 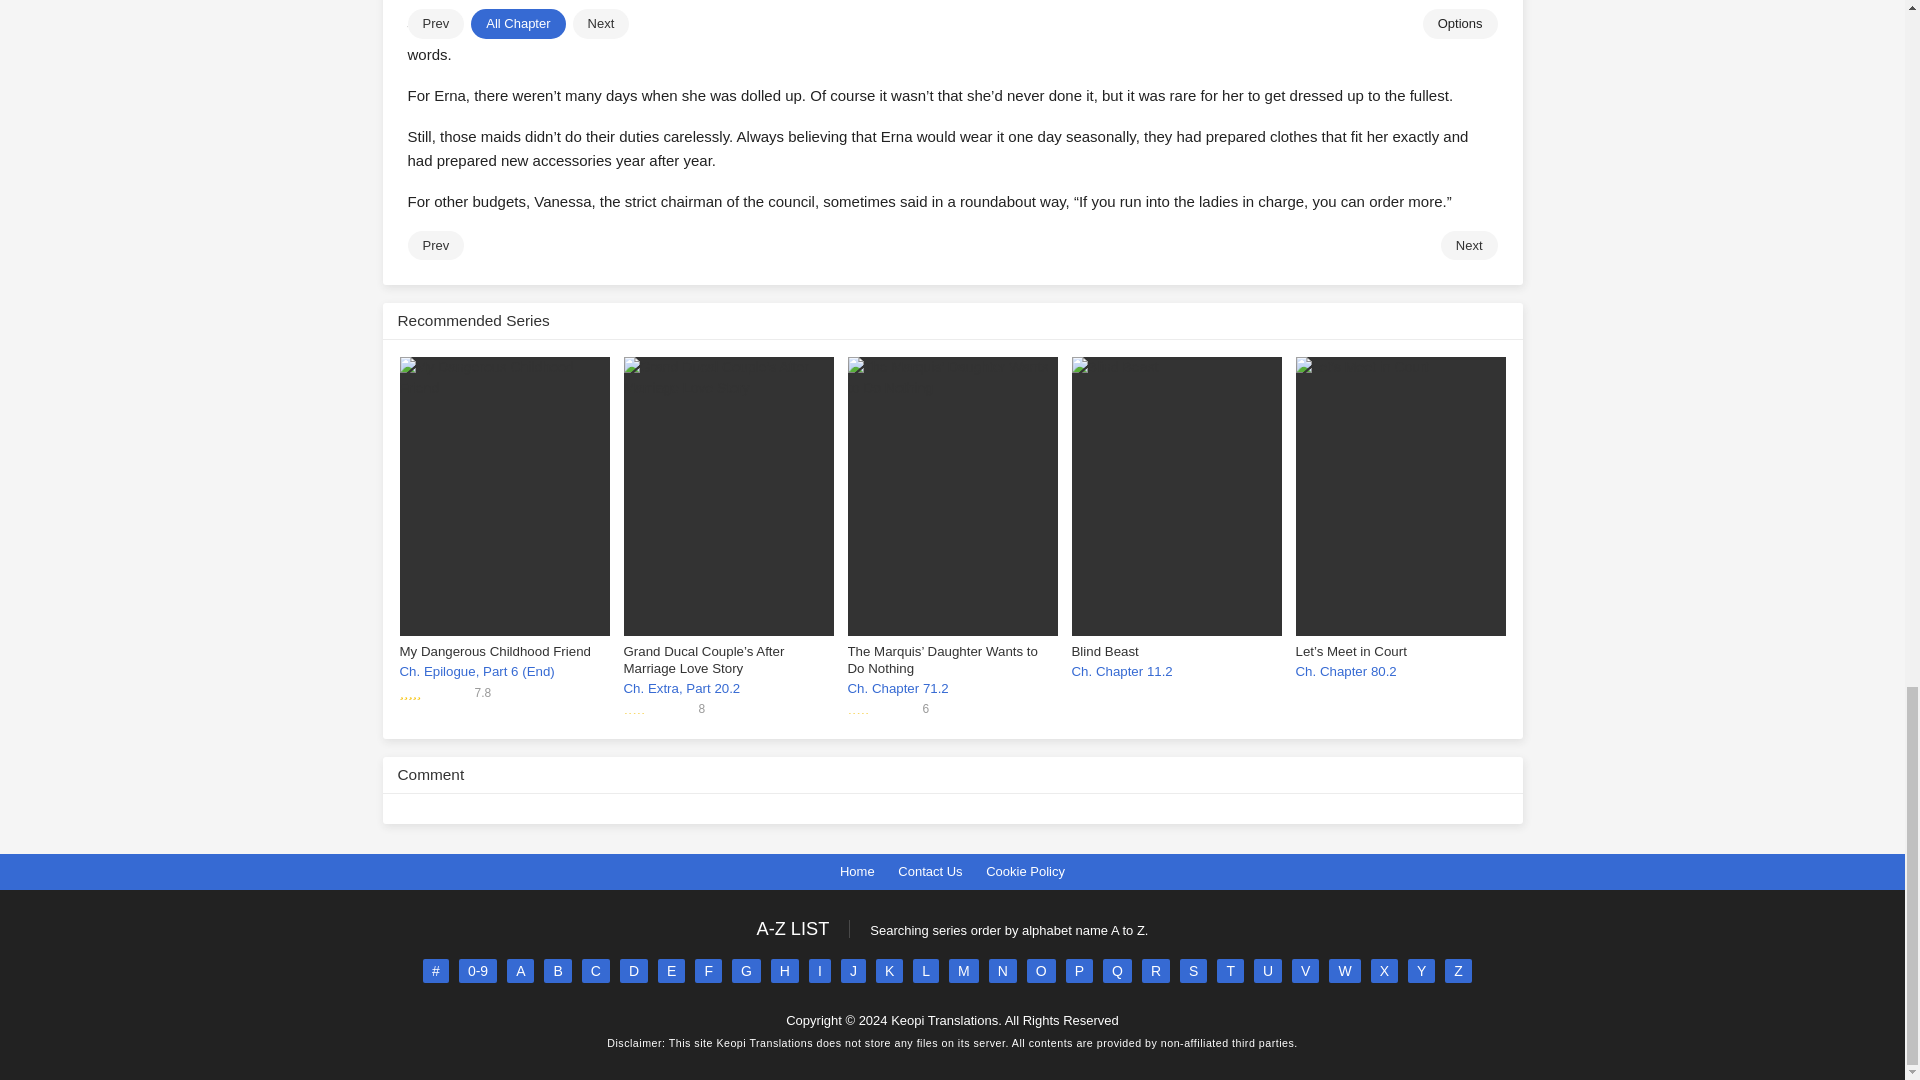 What do you see at coordinates (784, 970) in the screenshot?
I see `H` at bounding box center [784, 970].